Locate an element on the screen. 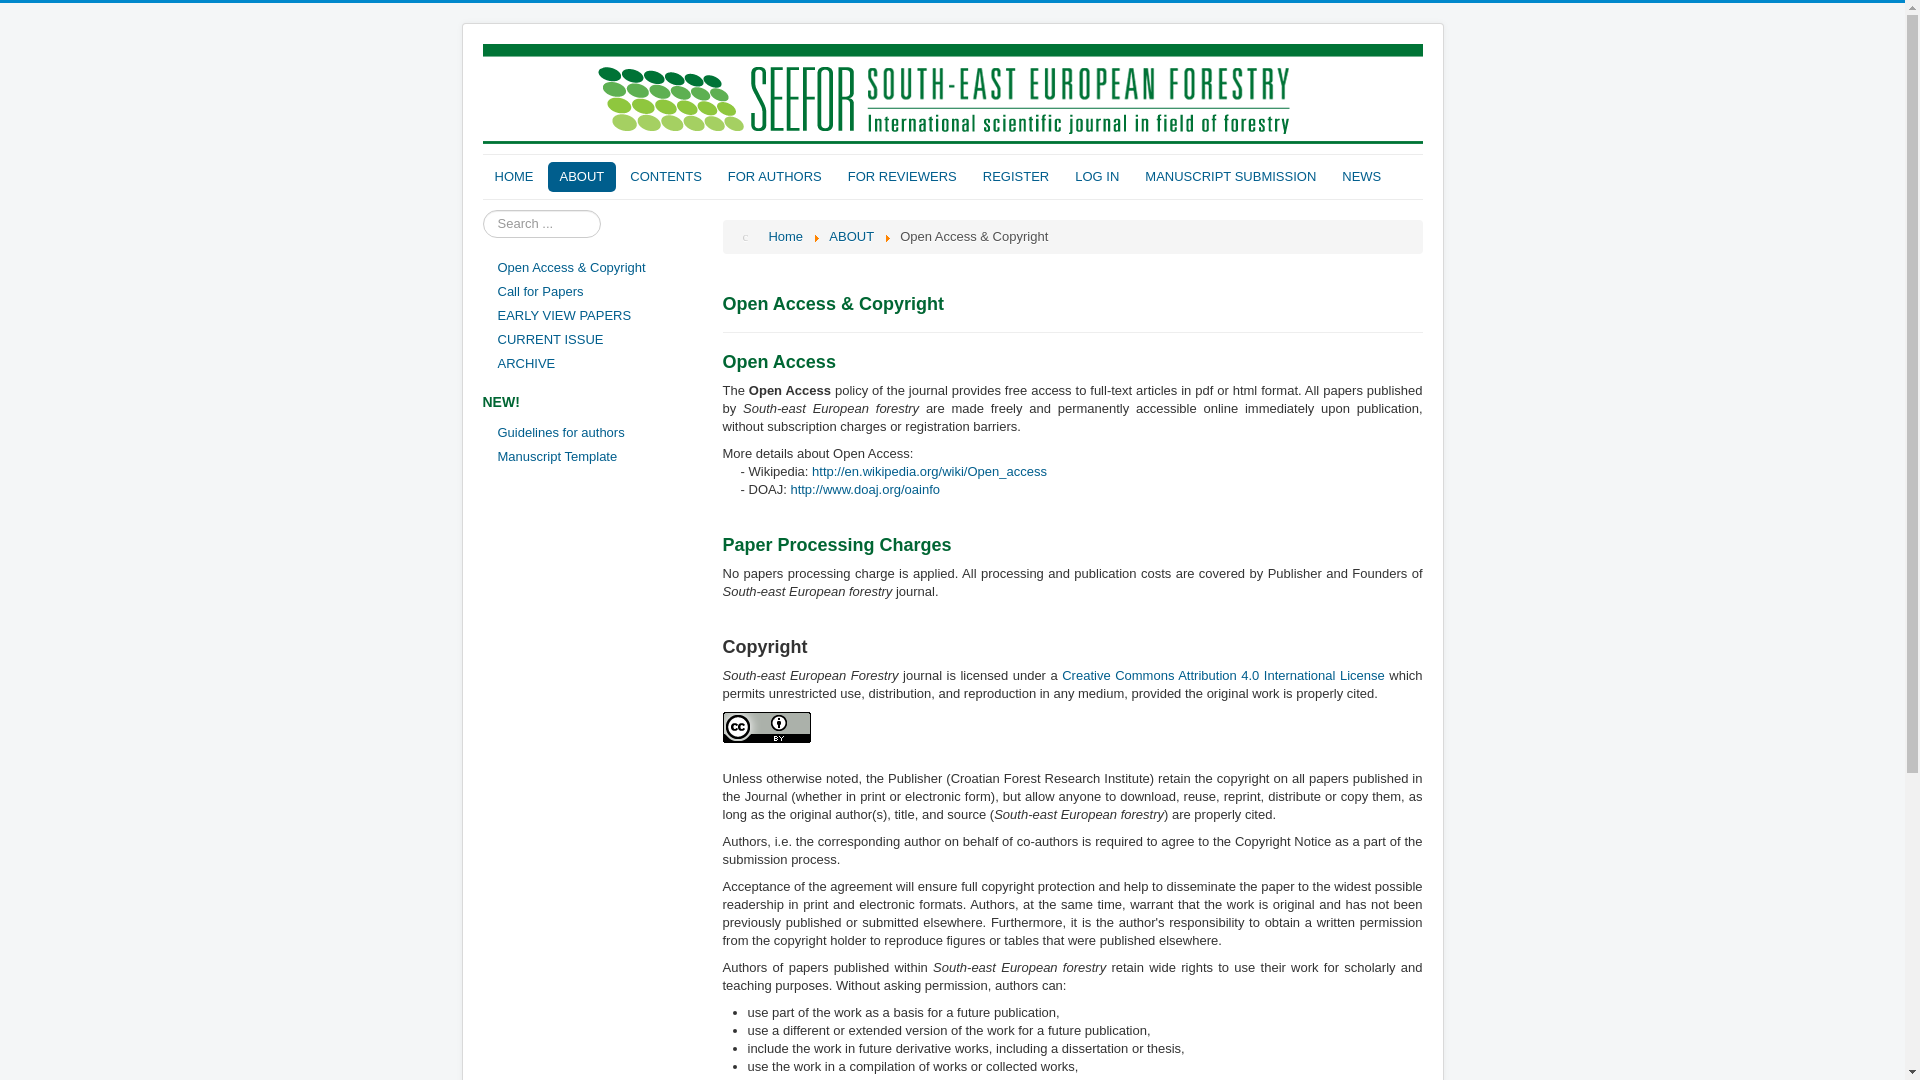  CURRENT ISSUE is located at coordinates (592, 340).